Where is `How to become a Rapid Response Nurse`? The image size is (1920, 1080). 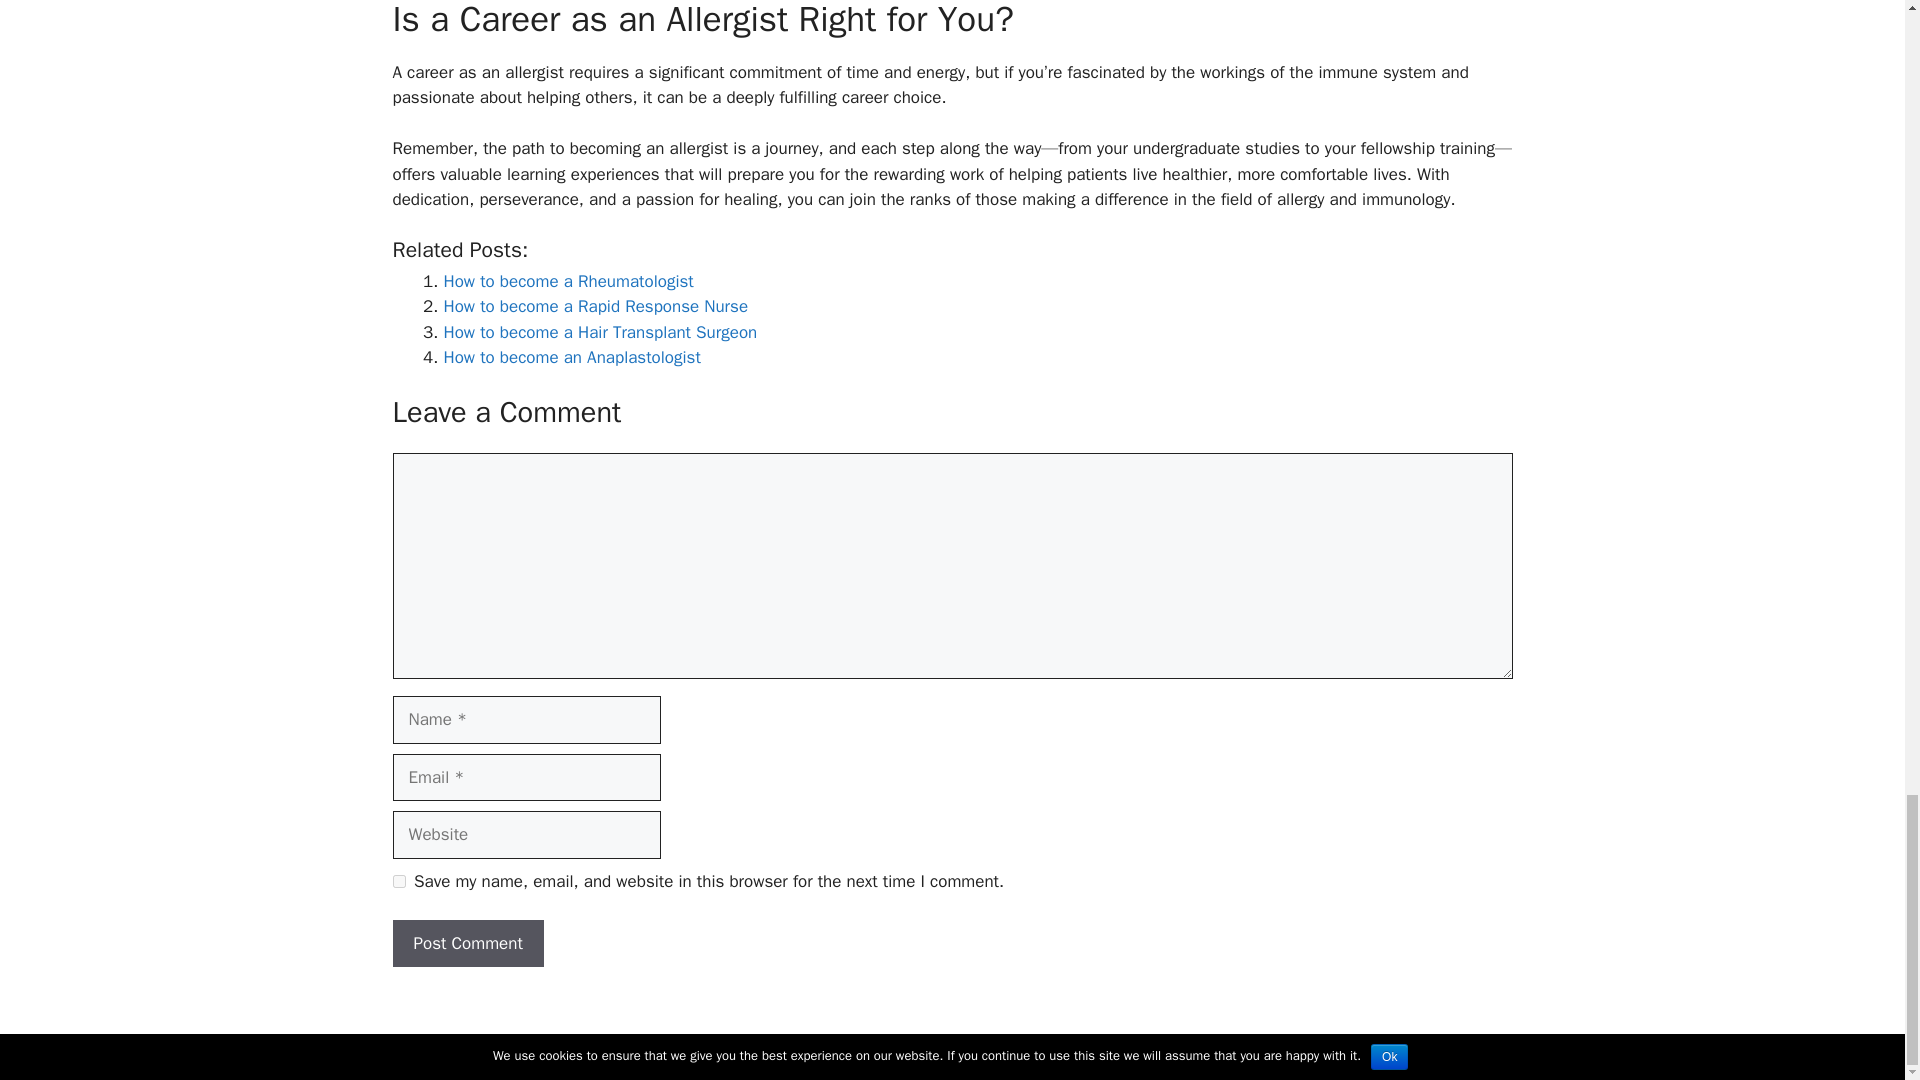
How to become a Rapid Response Nurse is located at coordinates (596, 306).